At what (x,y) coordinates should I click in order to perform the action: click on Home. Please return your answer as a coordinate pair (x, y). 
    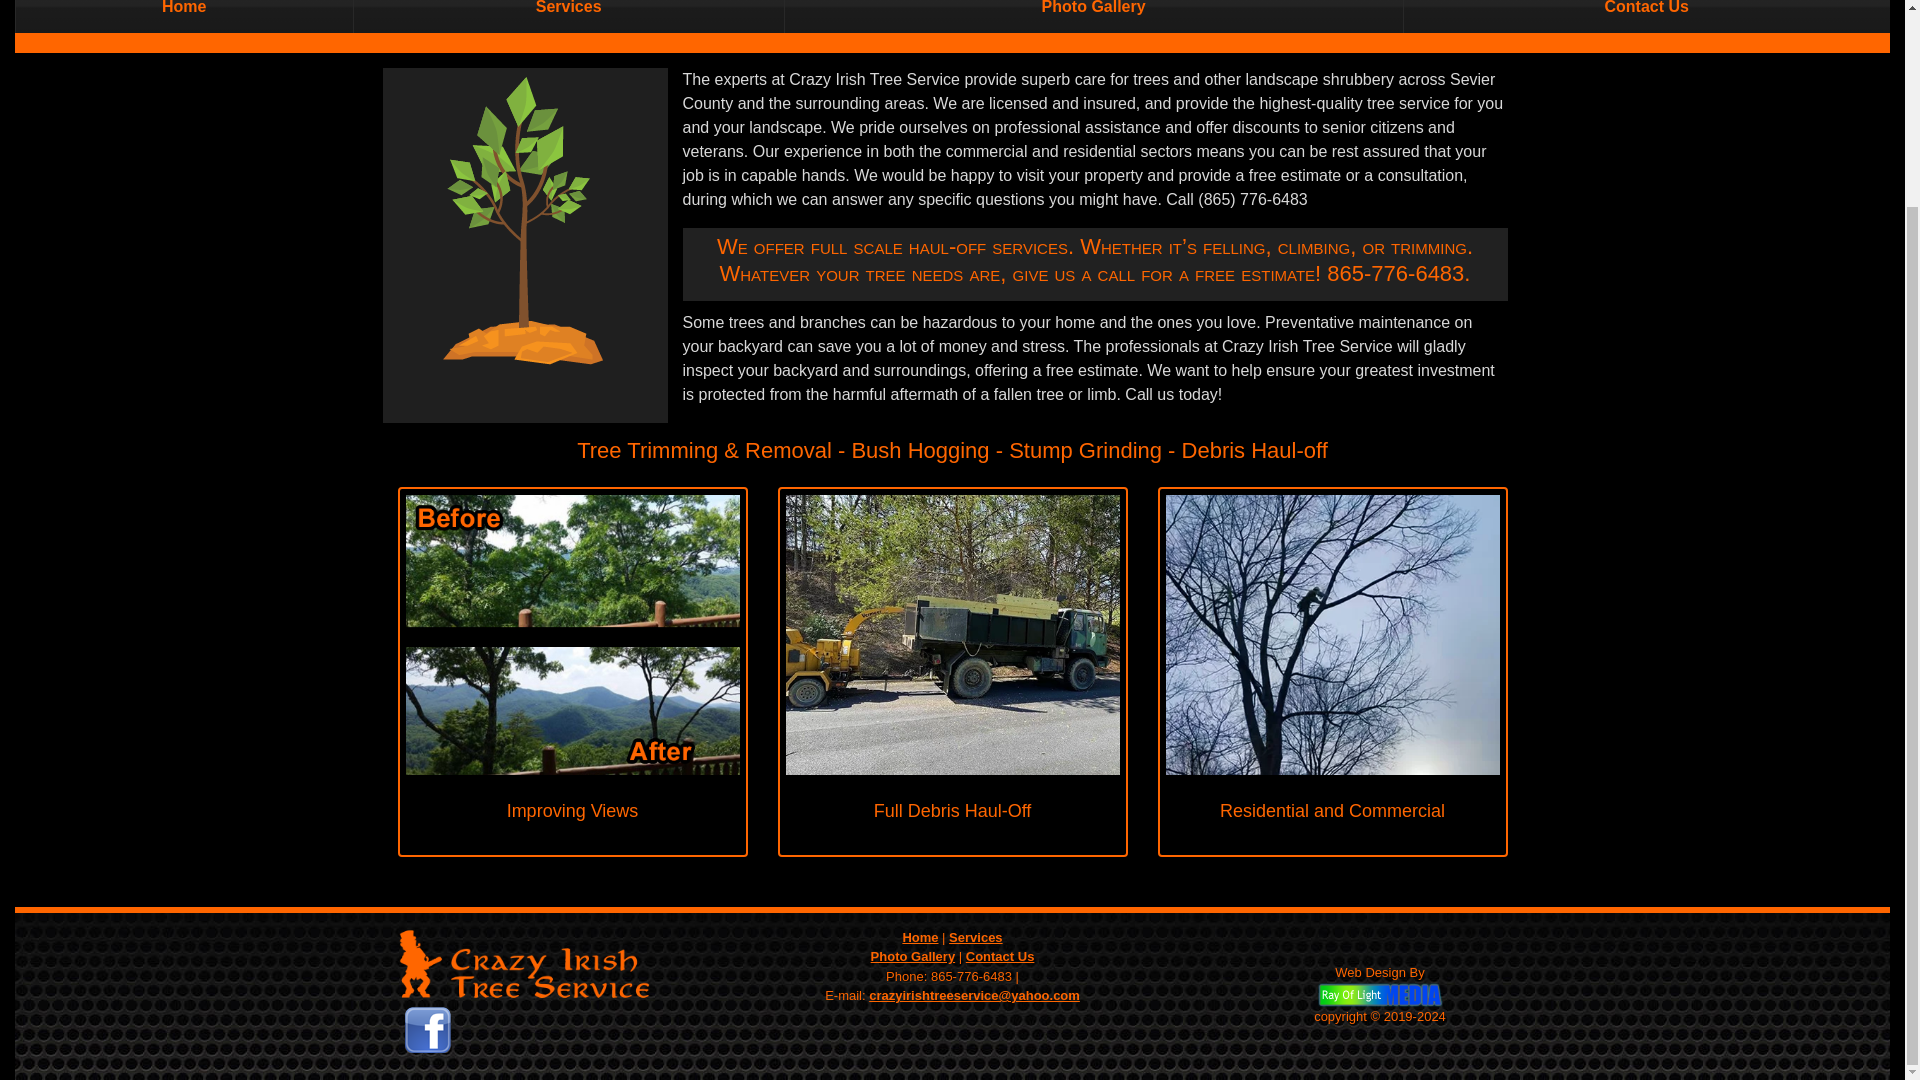
    Looking at the image, I should click on (920, 937).